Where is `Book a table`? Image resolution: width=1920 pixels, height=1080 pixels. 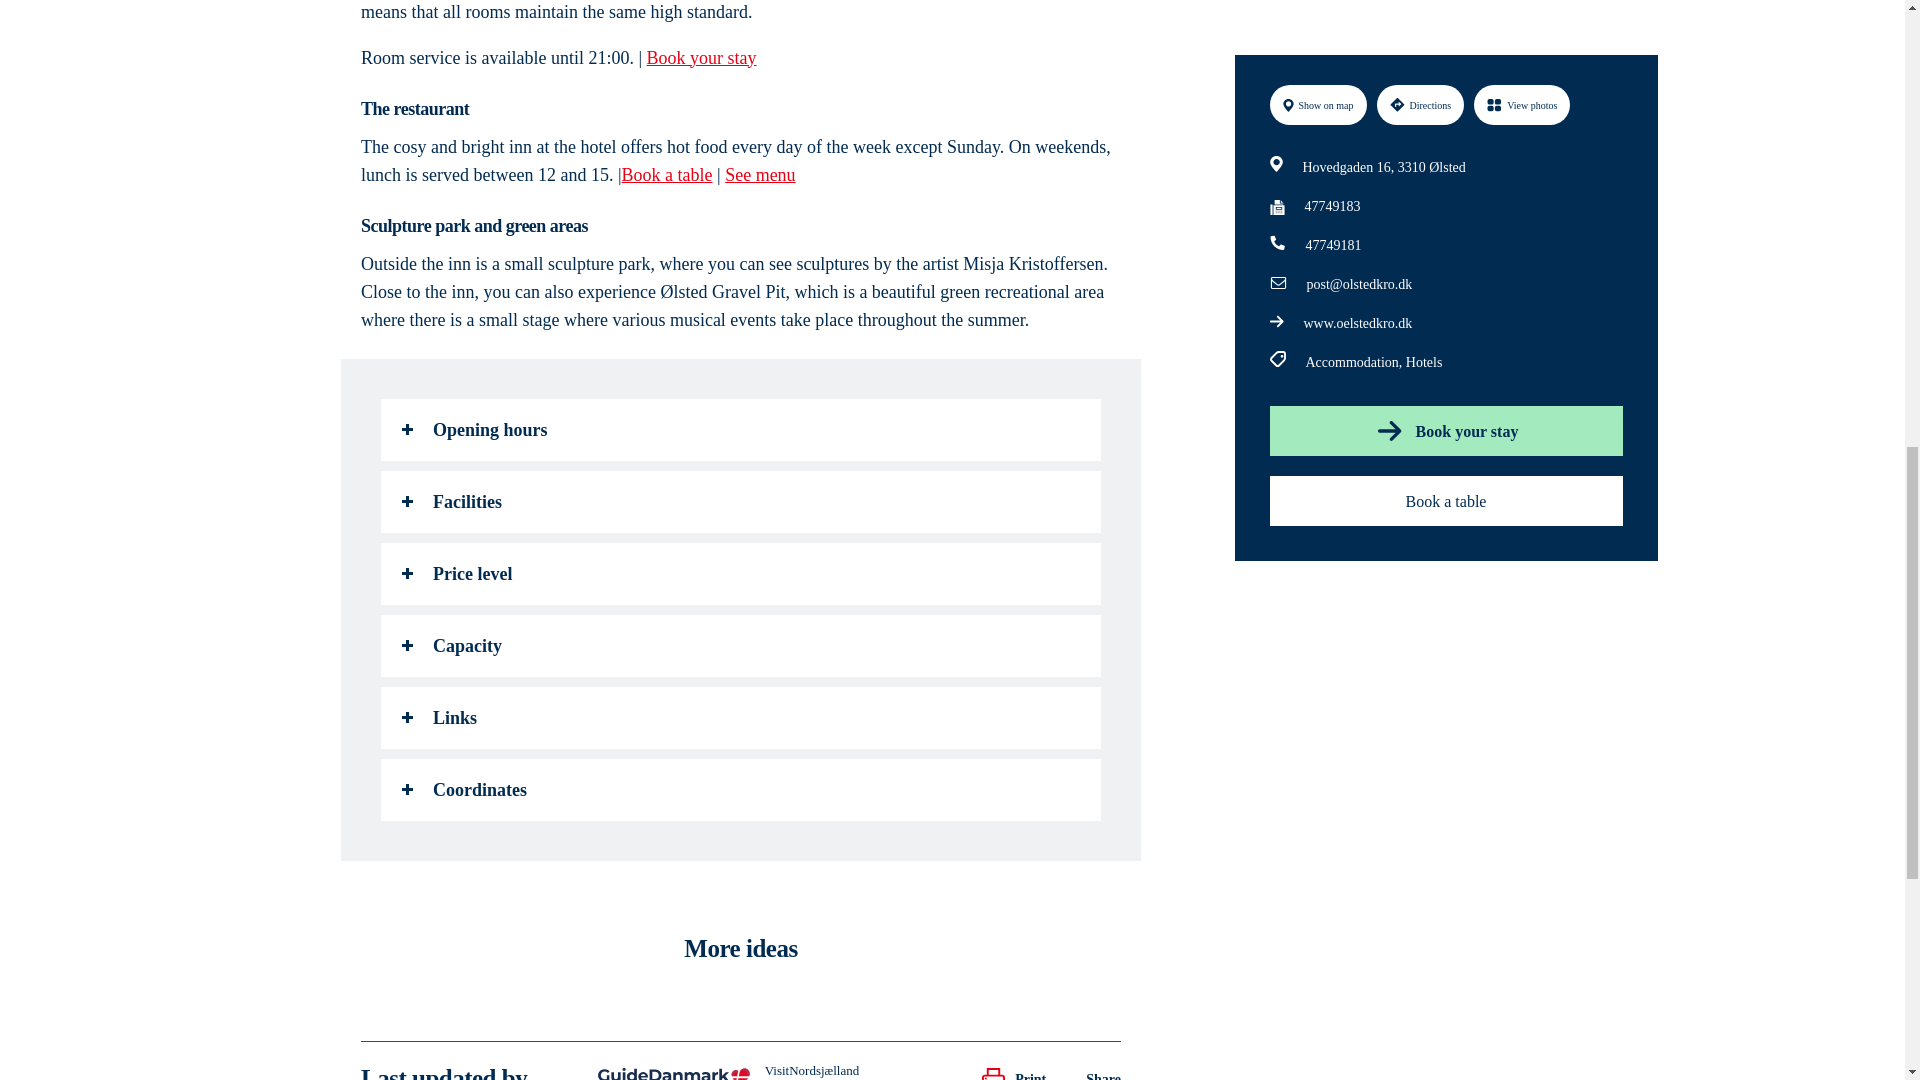 Book a table is located at coordinates (667, 174).